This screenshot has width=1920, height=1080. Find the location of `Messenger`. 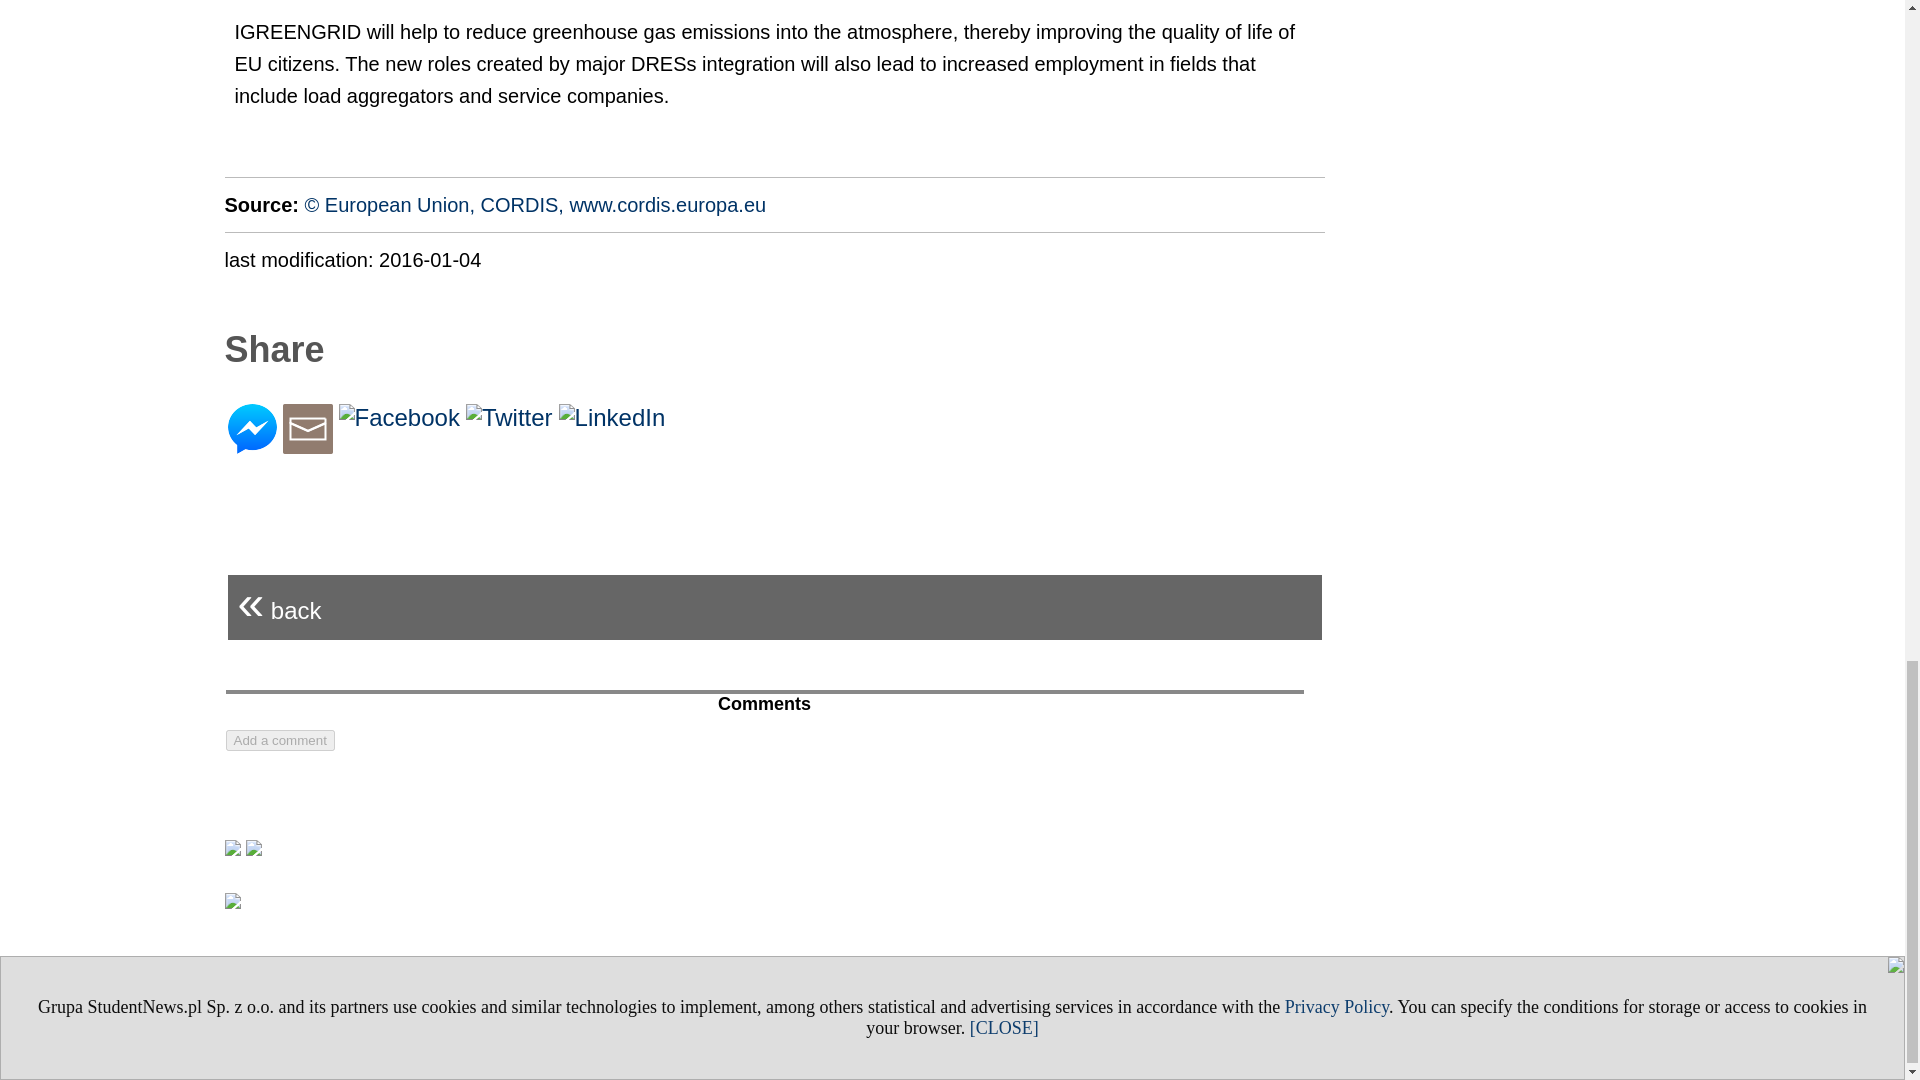

Messenger is located at coordinates (252, 446).